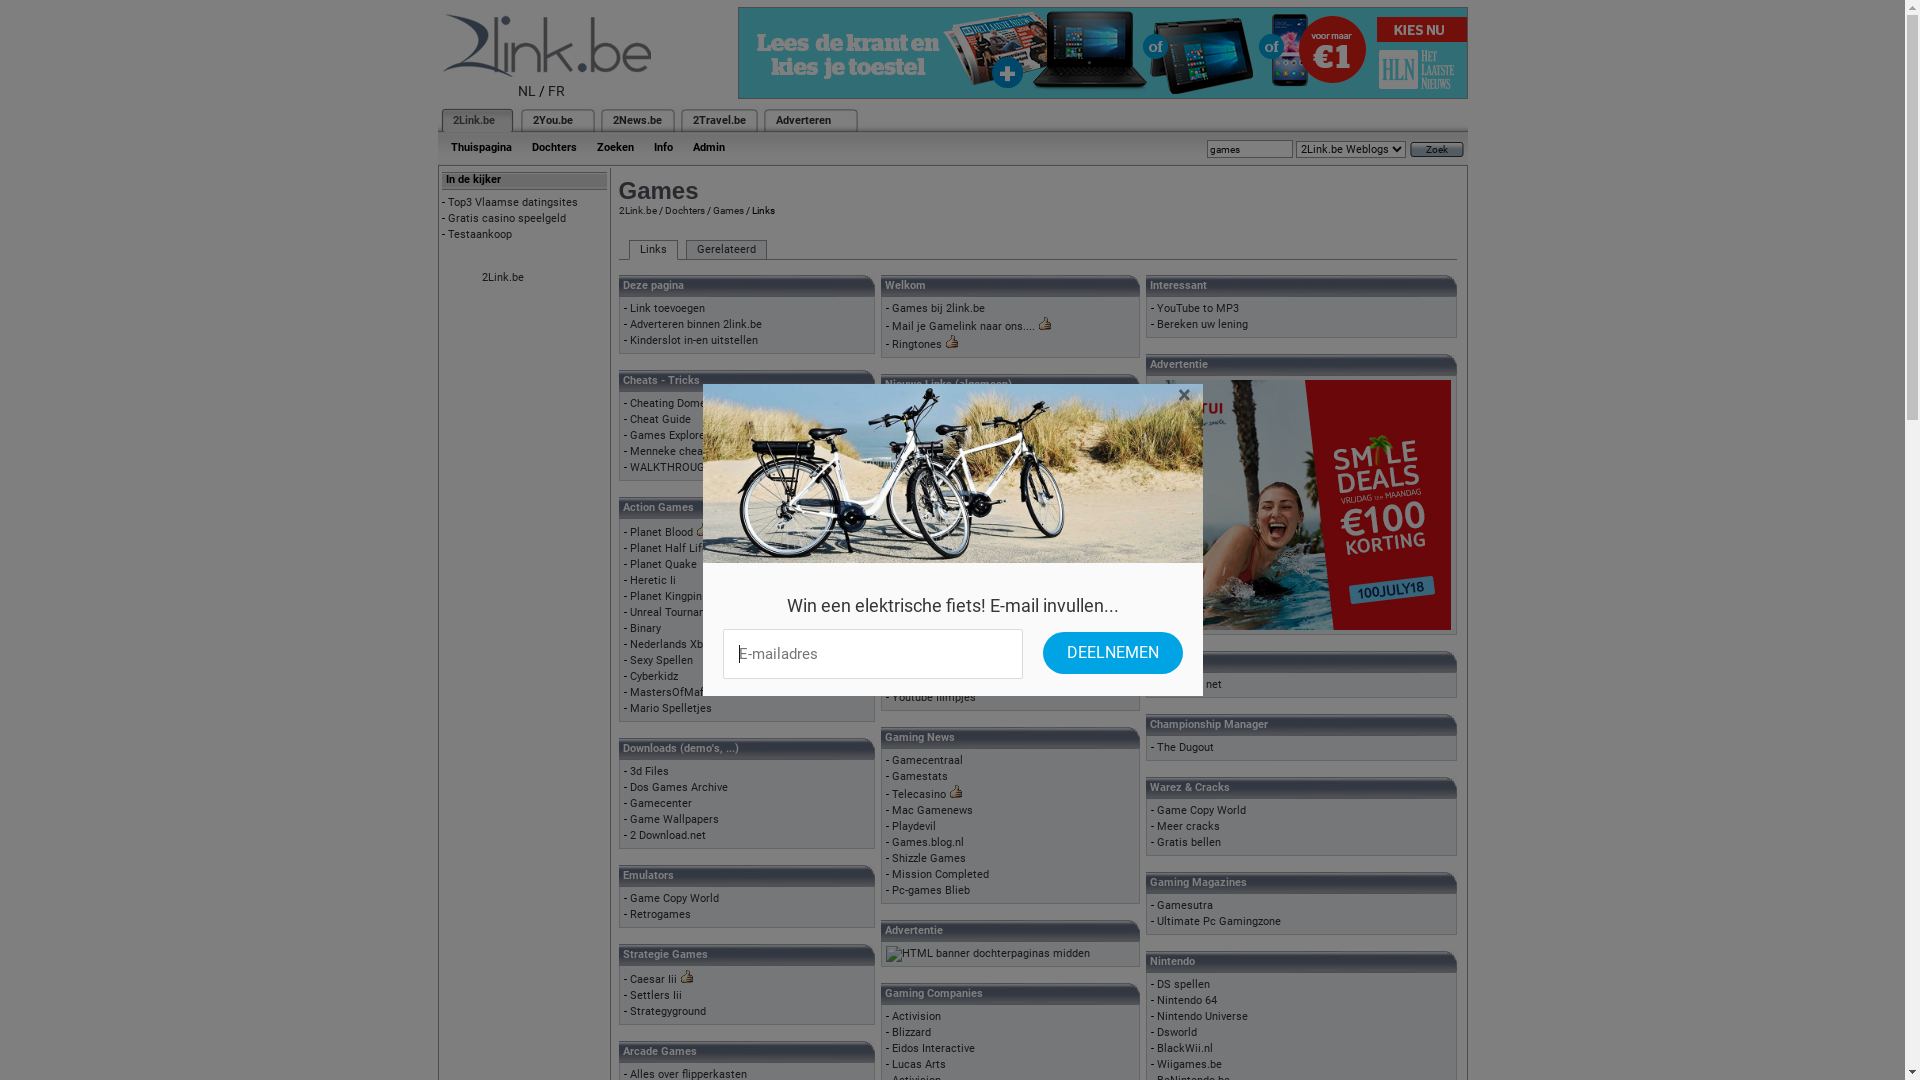 Image resolution: width=1920 pixels, height=1080 pixels. Describe the element at coordinates (926, 602) in the screenshot. I see `New Grounds` at that location.